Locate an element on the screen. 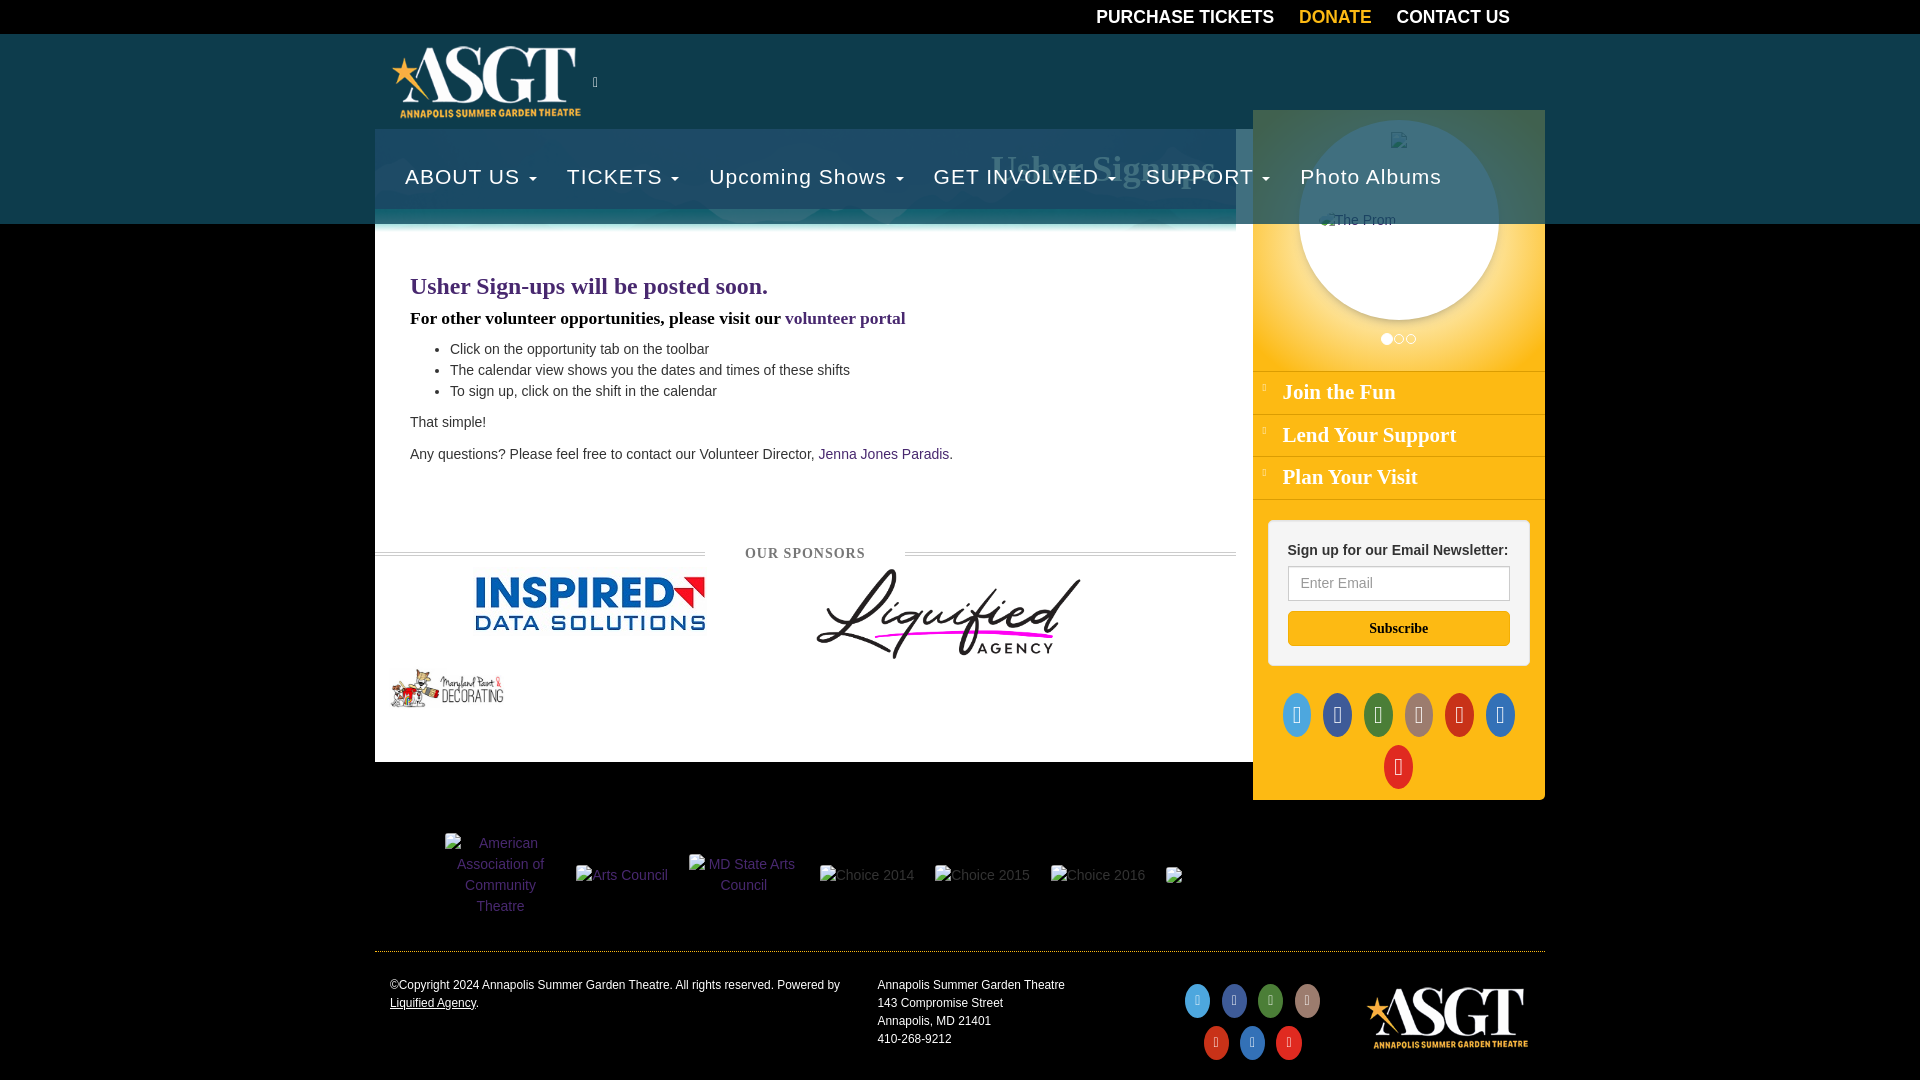 This screenshot has height=1080, width=1920. CONTACT US is located at coordinates (1464, 16).